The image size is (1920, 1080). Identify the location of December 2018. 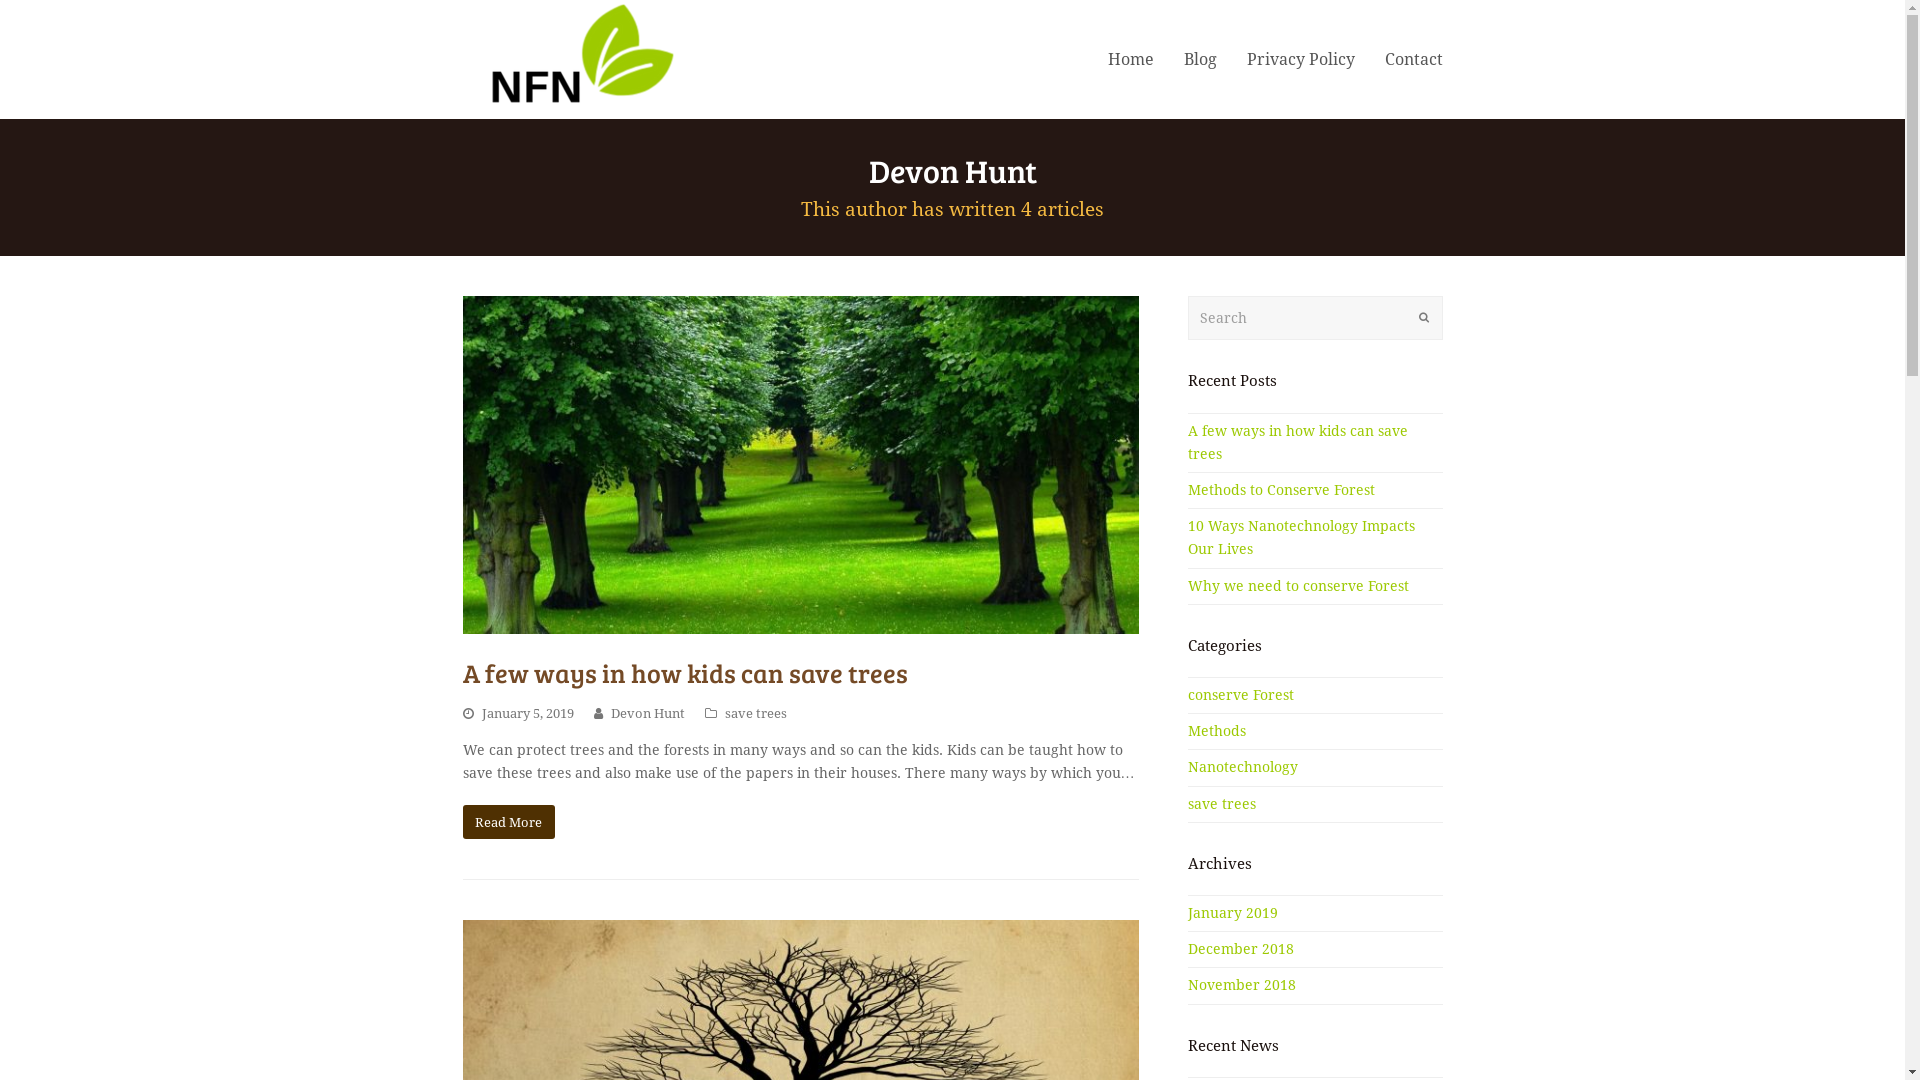
(1241, 949).